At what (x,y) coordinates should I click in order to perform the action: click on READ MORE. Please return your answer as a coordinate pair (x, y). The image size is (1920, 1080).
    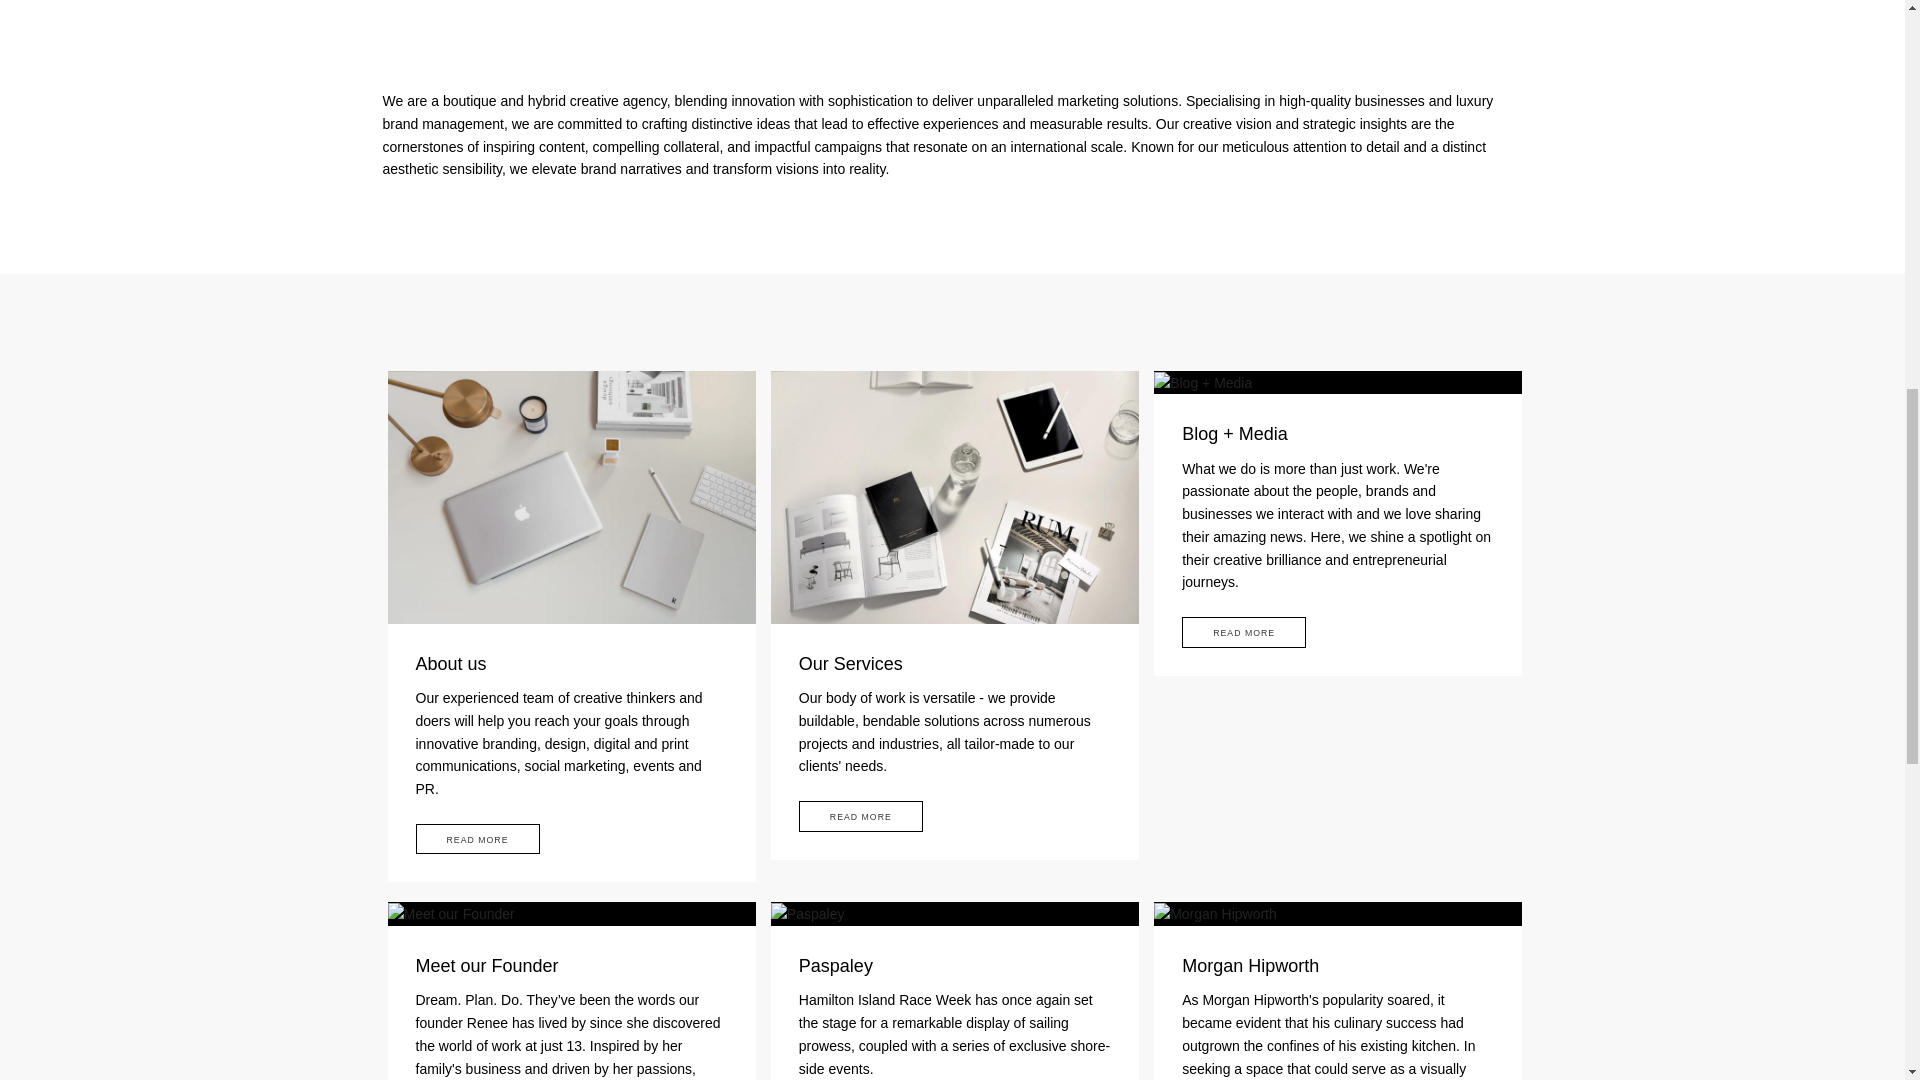
    Looking at the image, I should click on (478, 840).